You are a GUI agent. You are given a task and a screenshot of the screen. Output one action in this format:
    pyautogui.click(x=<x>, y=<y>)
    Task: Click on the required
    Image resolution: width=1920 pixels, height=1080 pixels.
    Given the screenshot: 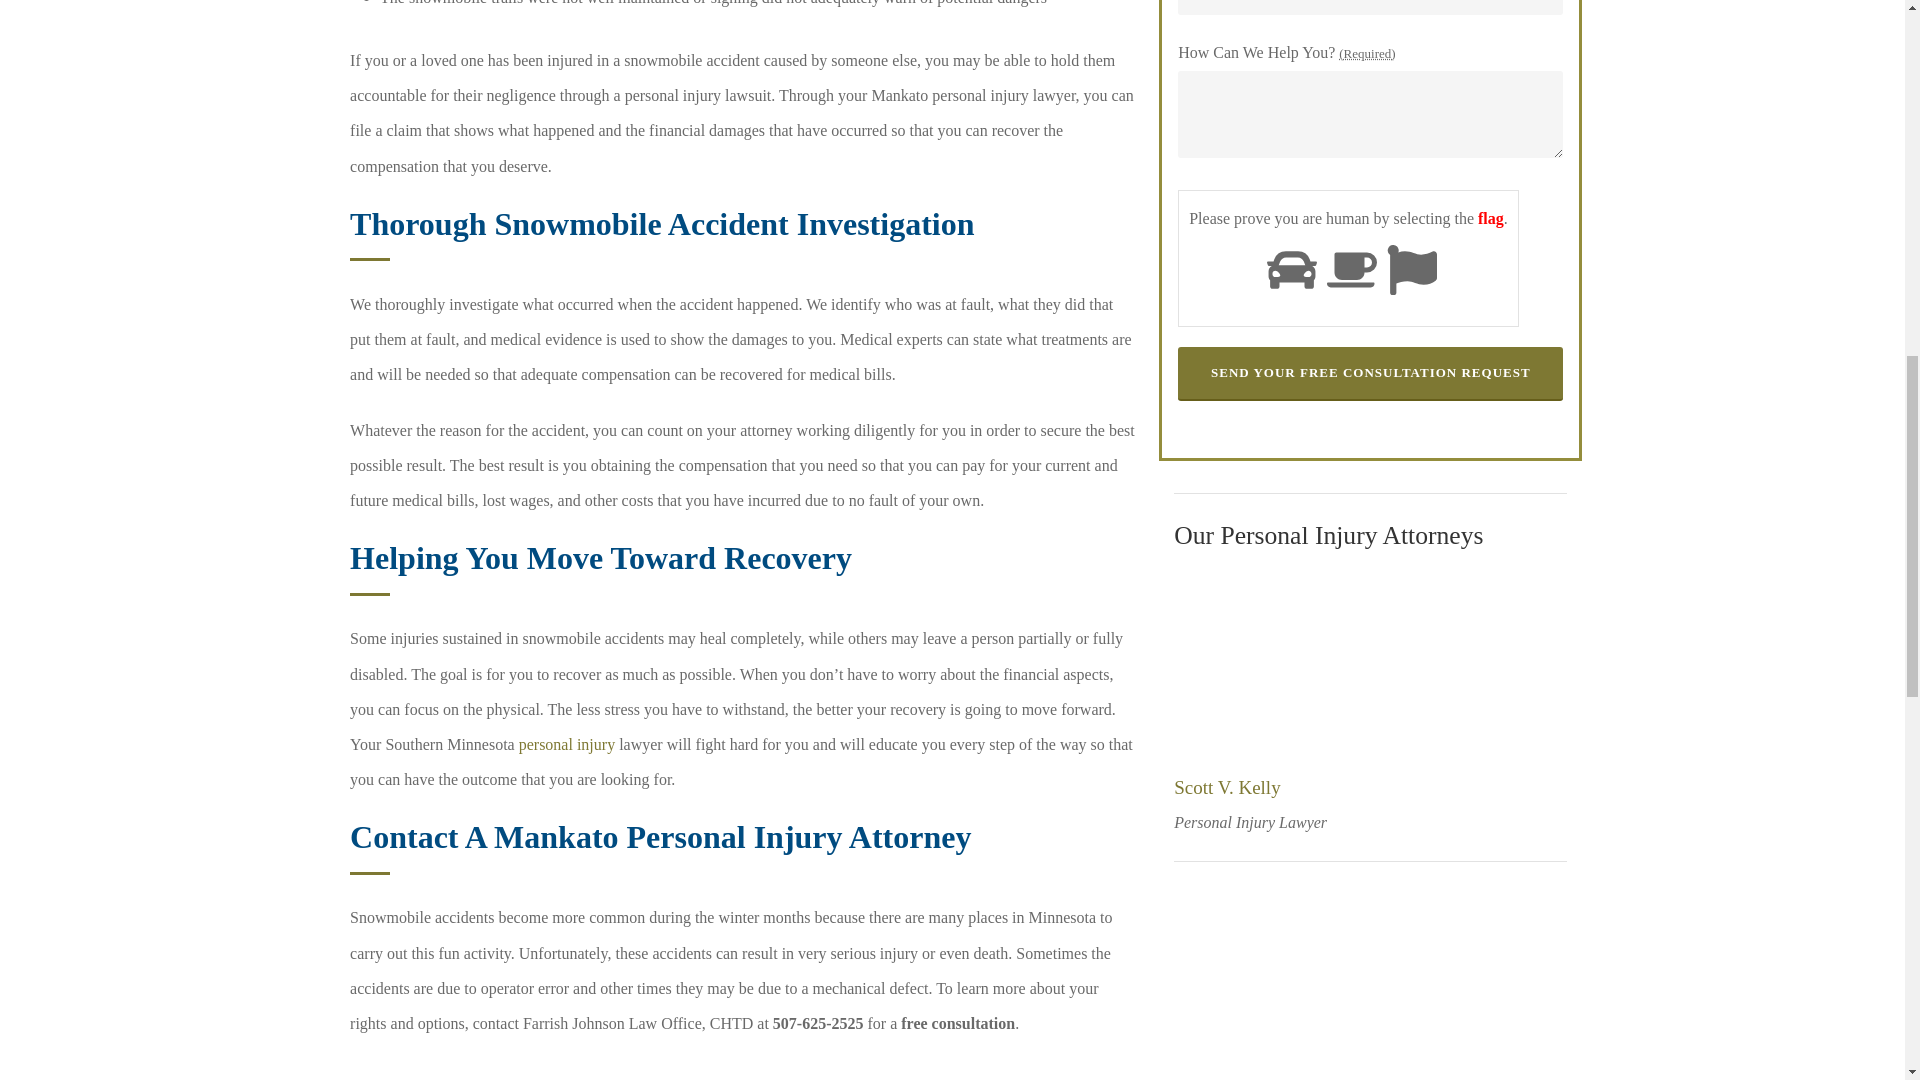 What is the action you would take?
    pyautogui.click(x=1366, y=53)
    